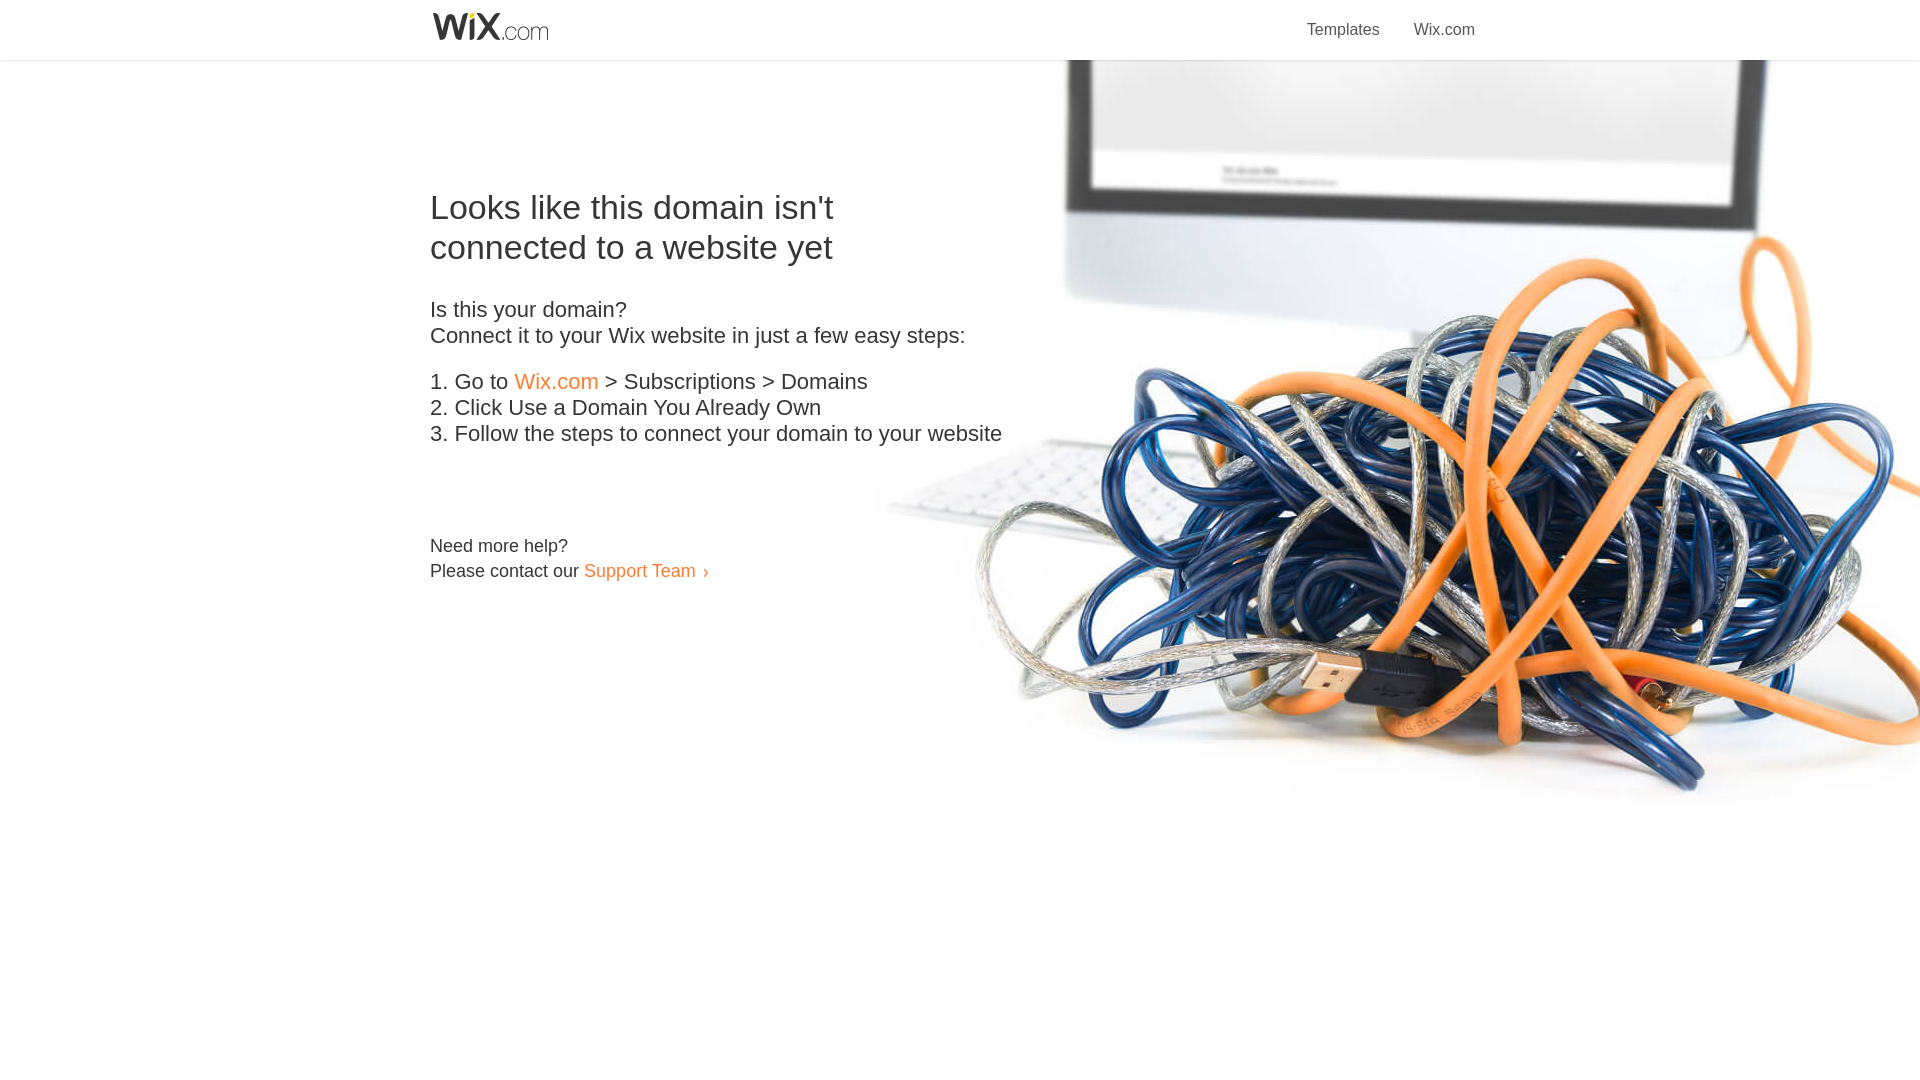  What do you see at coordinates (556, 382) in the screenshot?
I see `Wix.com` at bounding box center [556, 382].